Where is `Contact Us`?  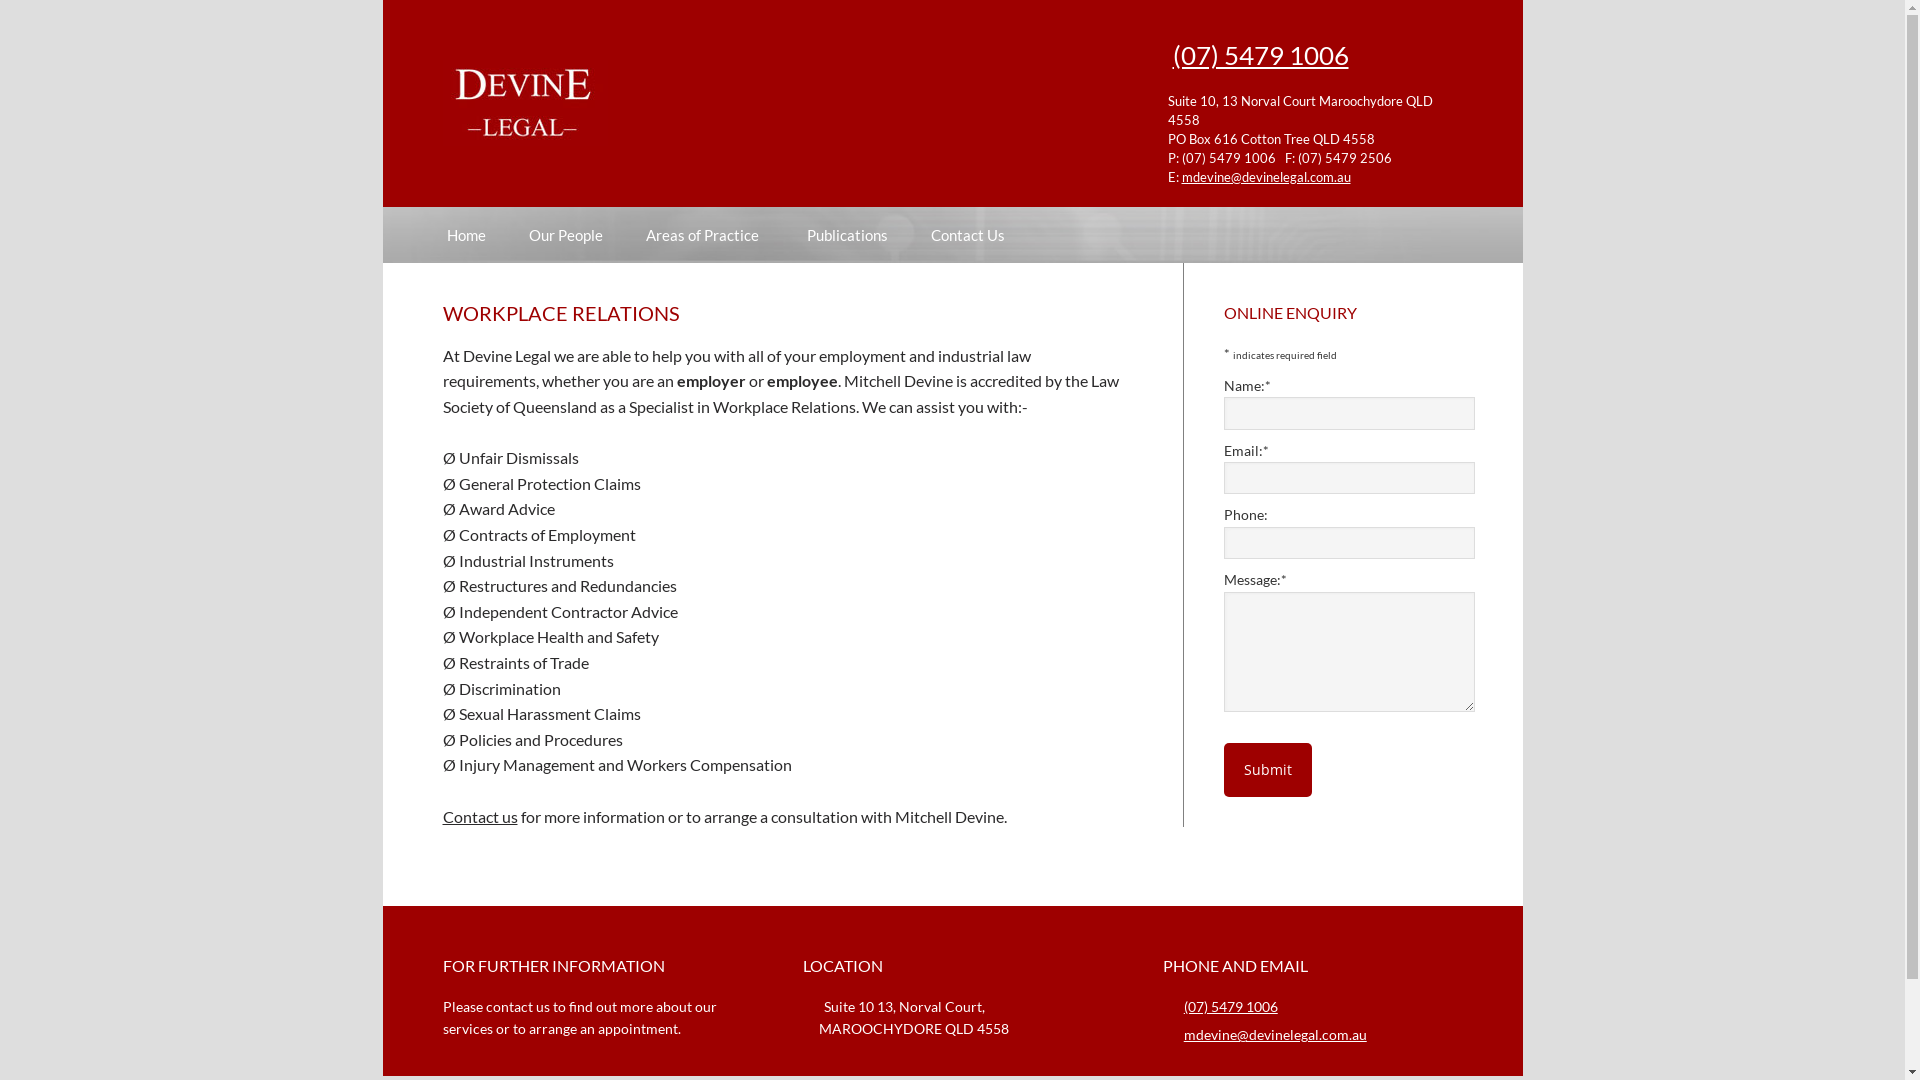 Contact Us is located at coordinates (967, 234).